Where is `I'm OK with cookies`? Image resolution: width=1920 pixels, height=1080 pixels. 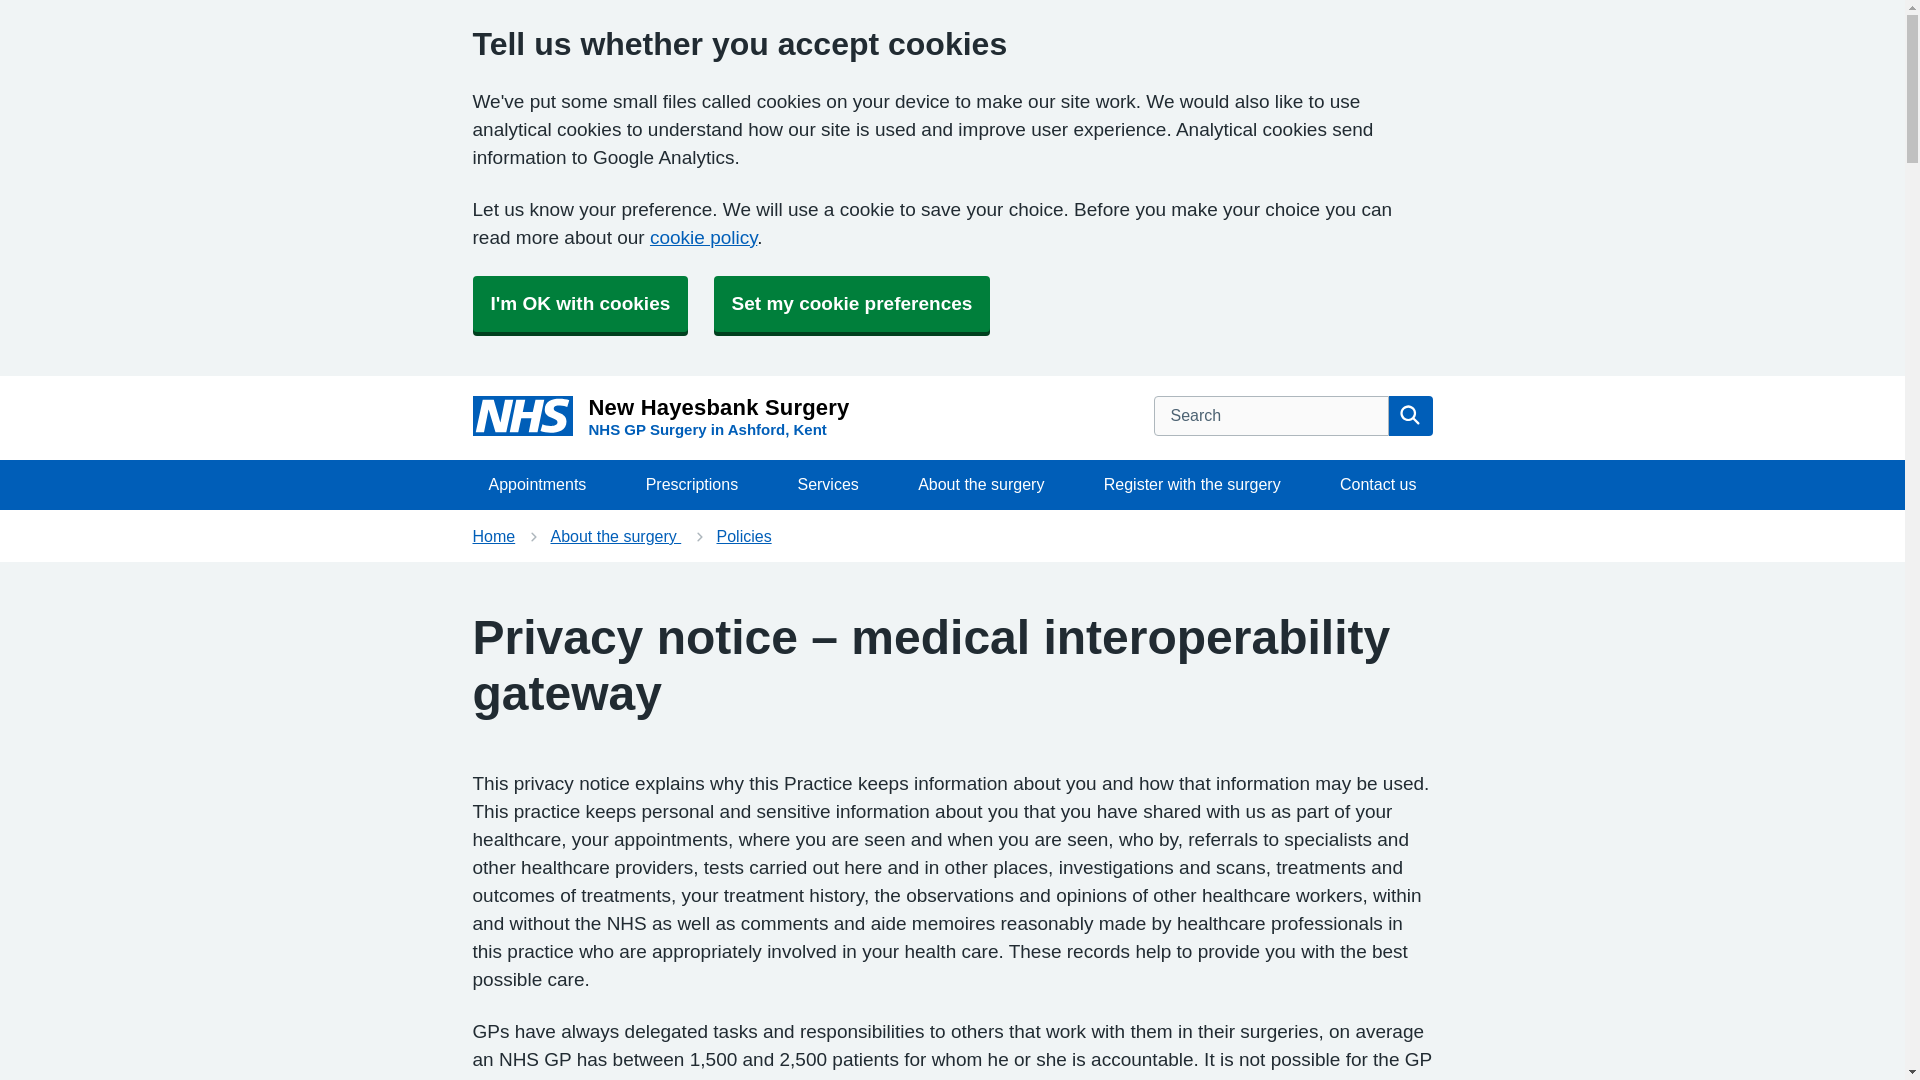 I'm OK with cookies is located at coordinates (580, 304).